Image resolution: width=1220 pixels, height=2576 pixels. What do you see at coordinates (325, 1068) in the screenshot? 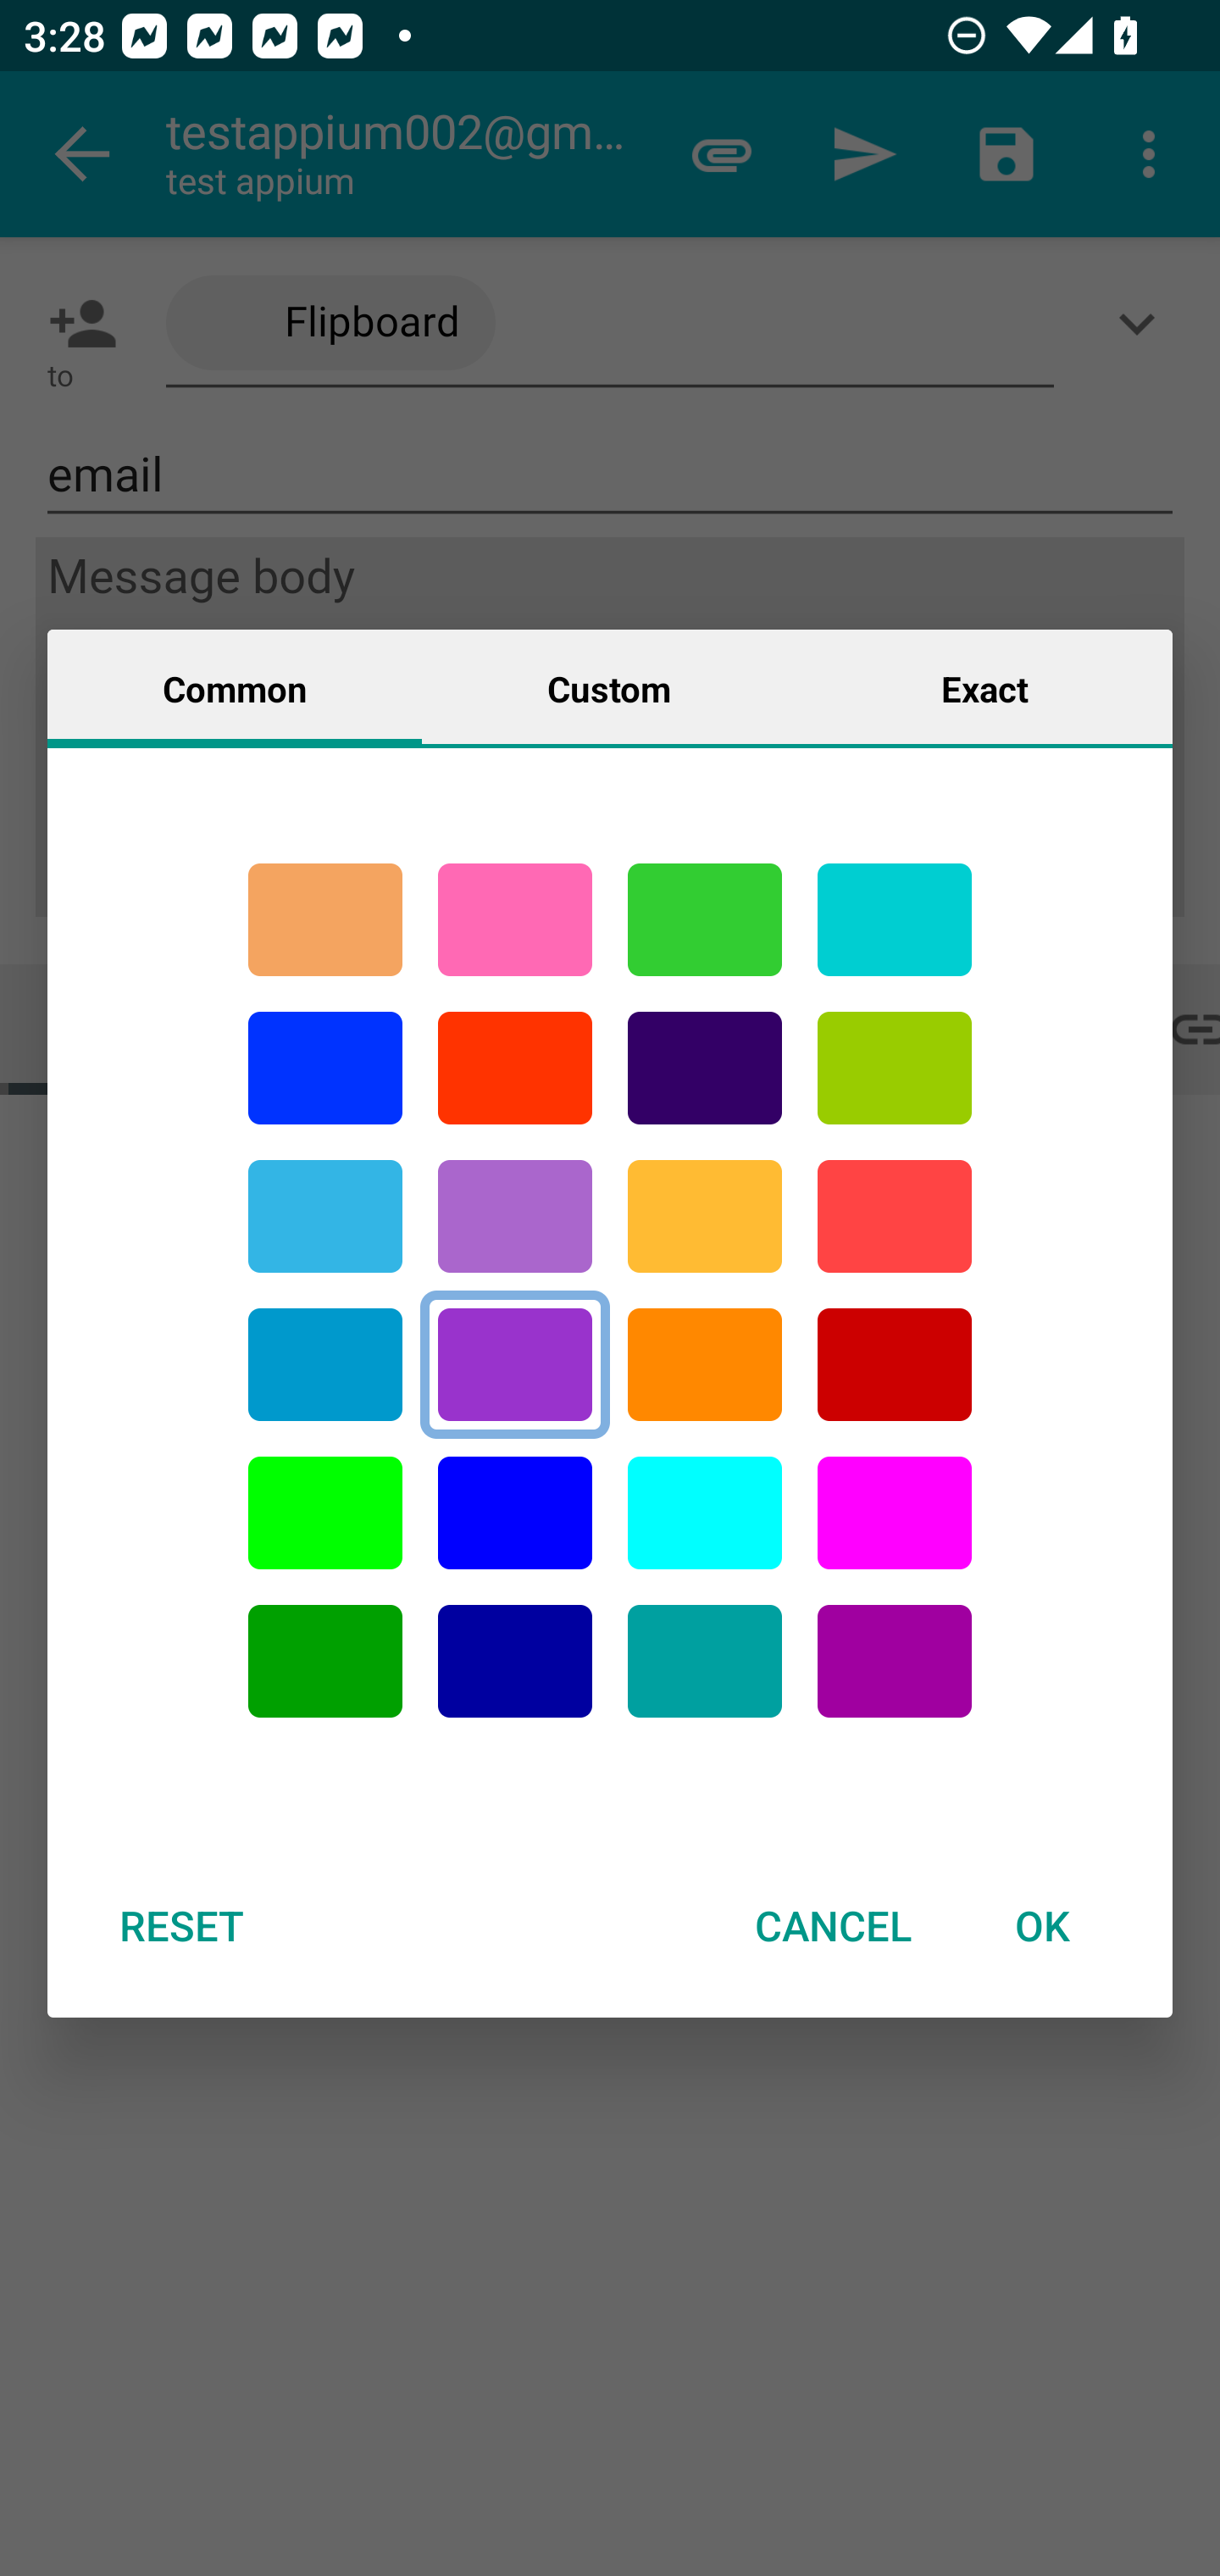
I see `Blue` at bounding box center [325, 1068].